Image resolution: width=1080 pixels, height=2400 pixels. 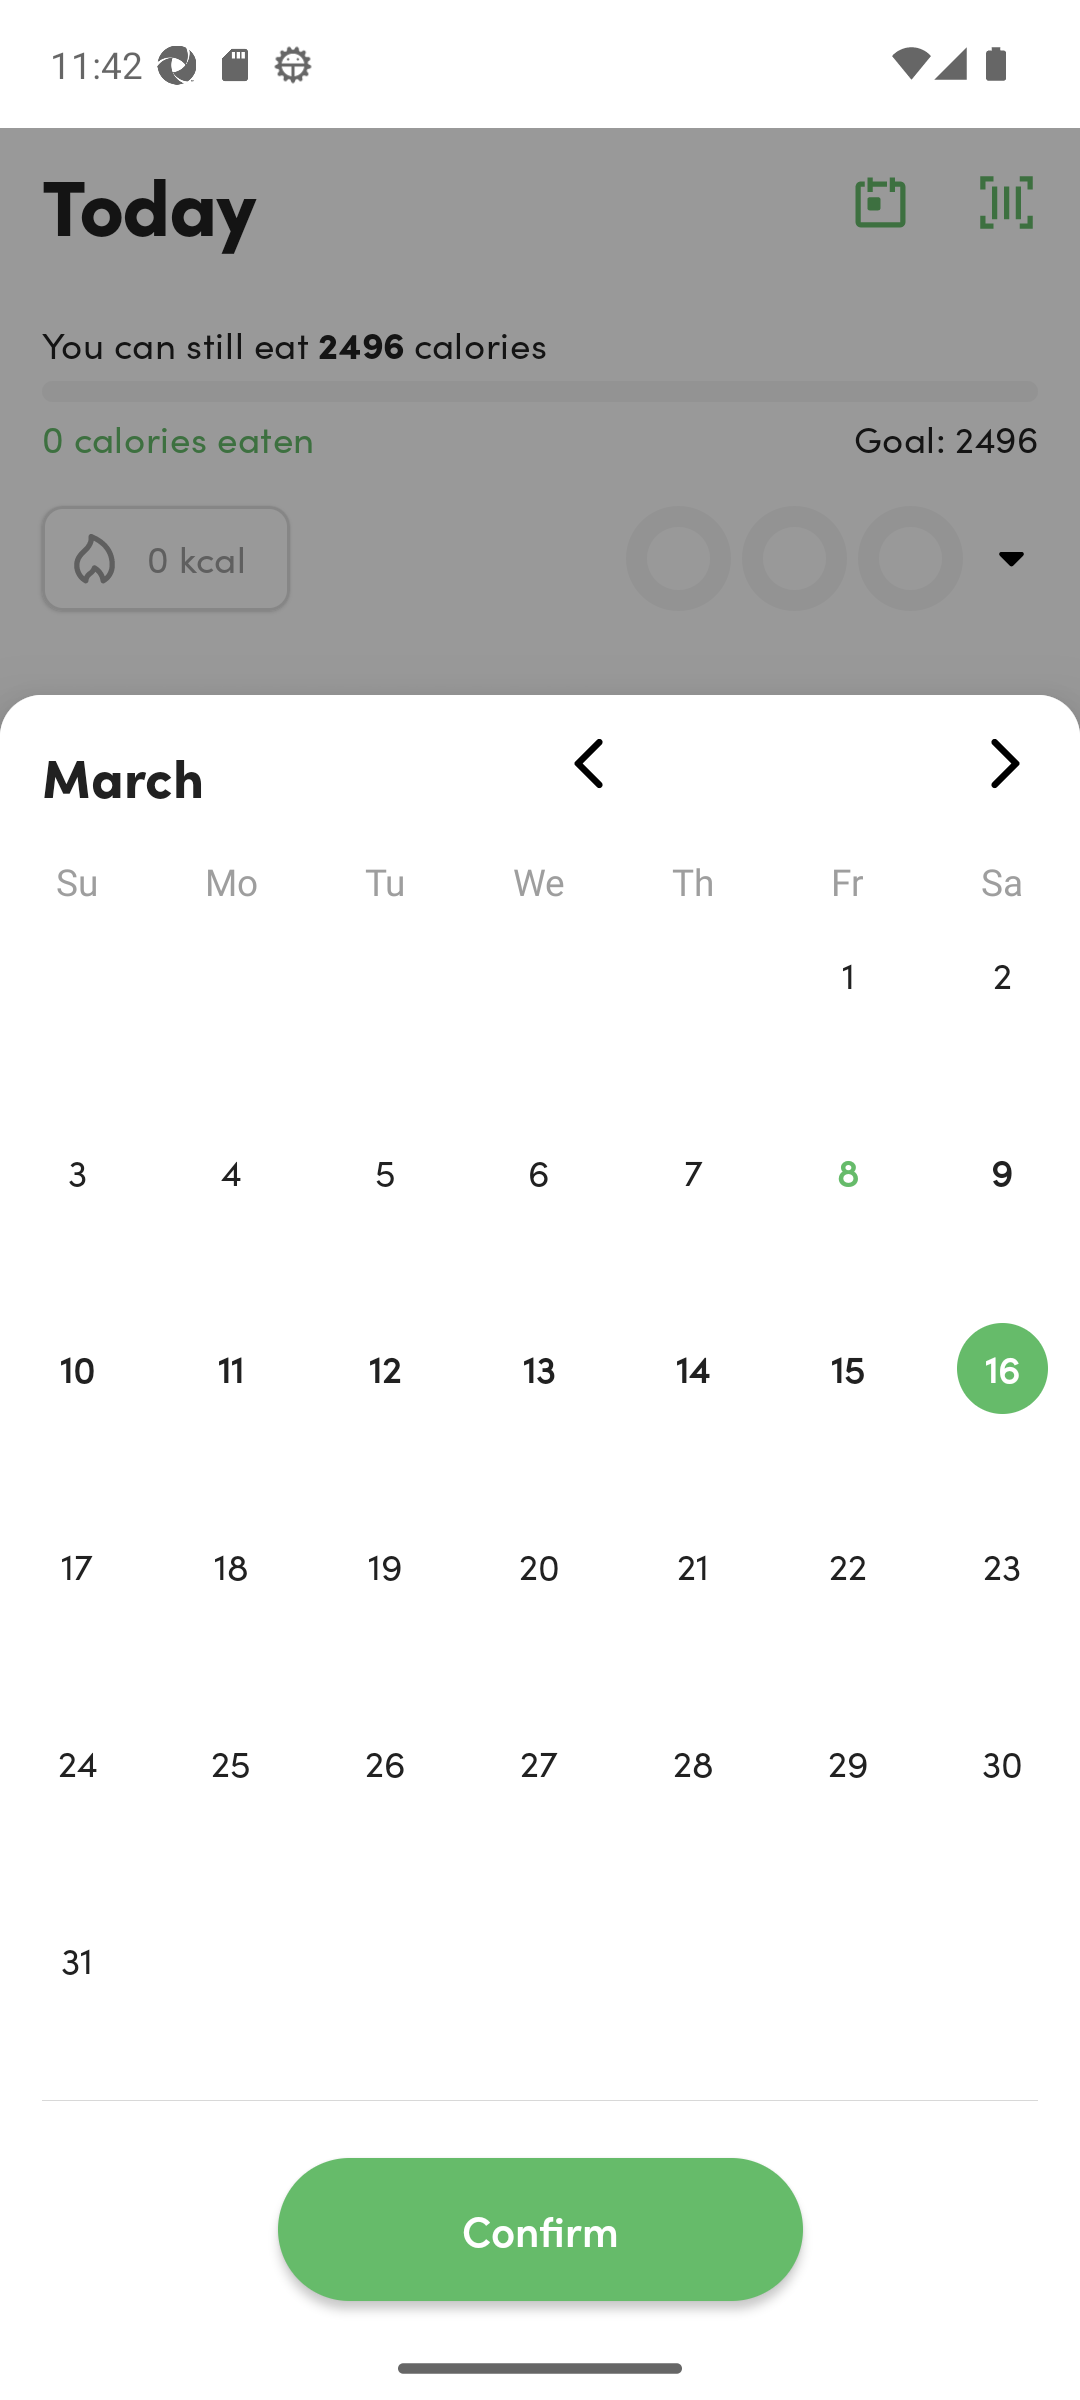 I want to click on 9, so click(x=1002, y=1214).